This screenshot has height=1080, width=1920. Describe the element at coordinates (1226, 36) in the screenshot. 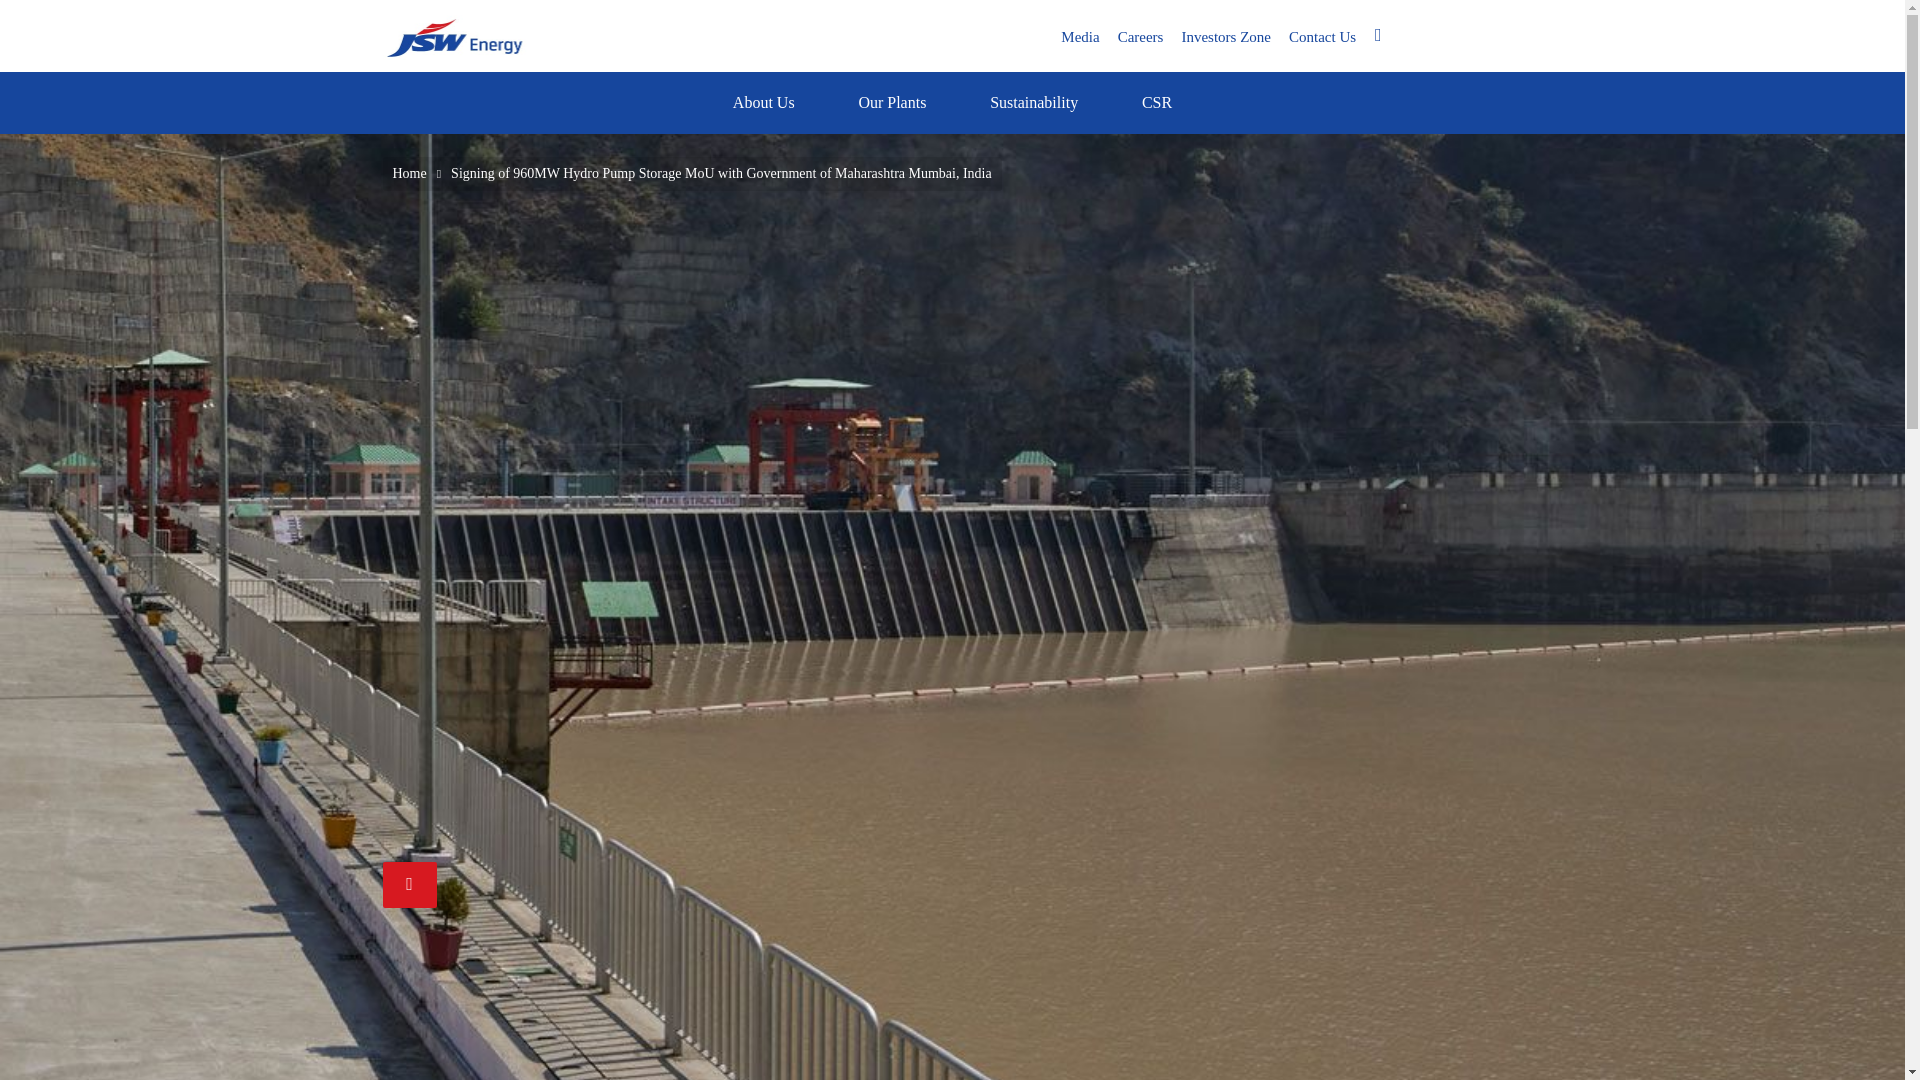

I see `Investors Zone` at that location.